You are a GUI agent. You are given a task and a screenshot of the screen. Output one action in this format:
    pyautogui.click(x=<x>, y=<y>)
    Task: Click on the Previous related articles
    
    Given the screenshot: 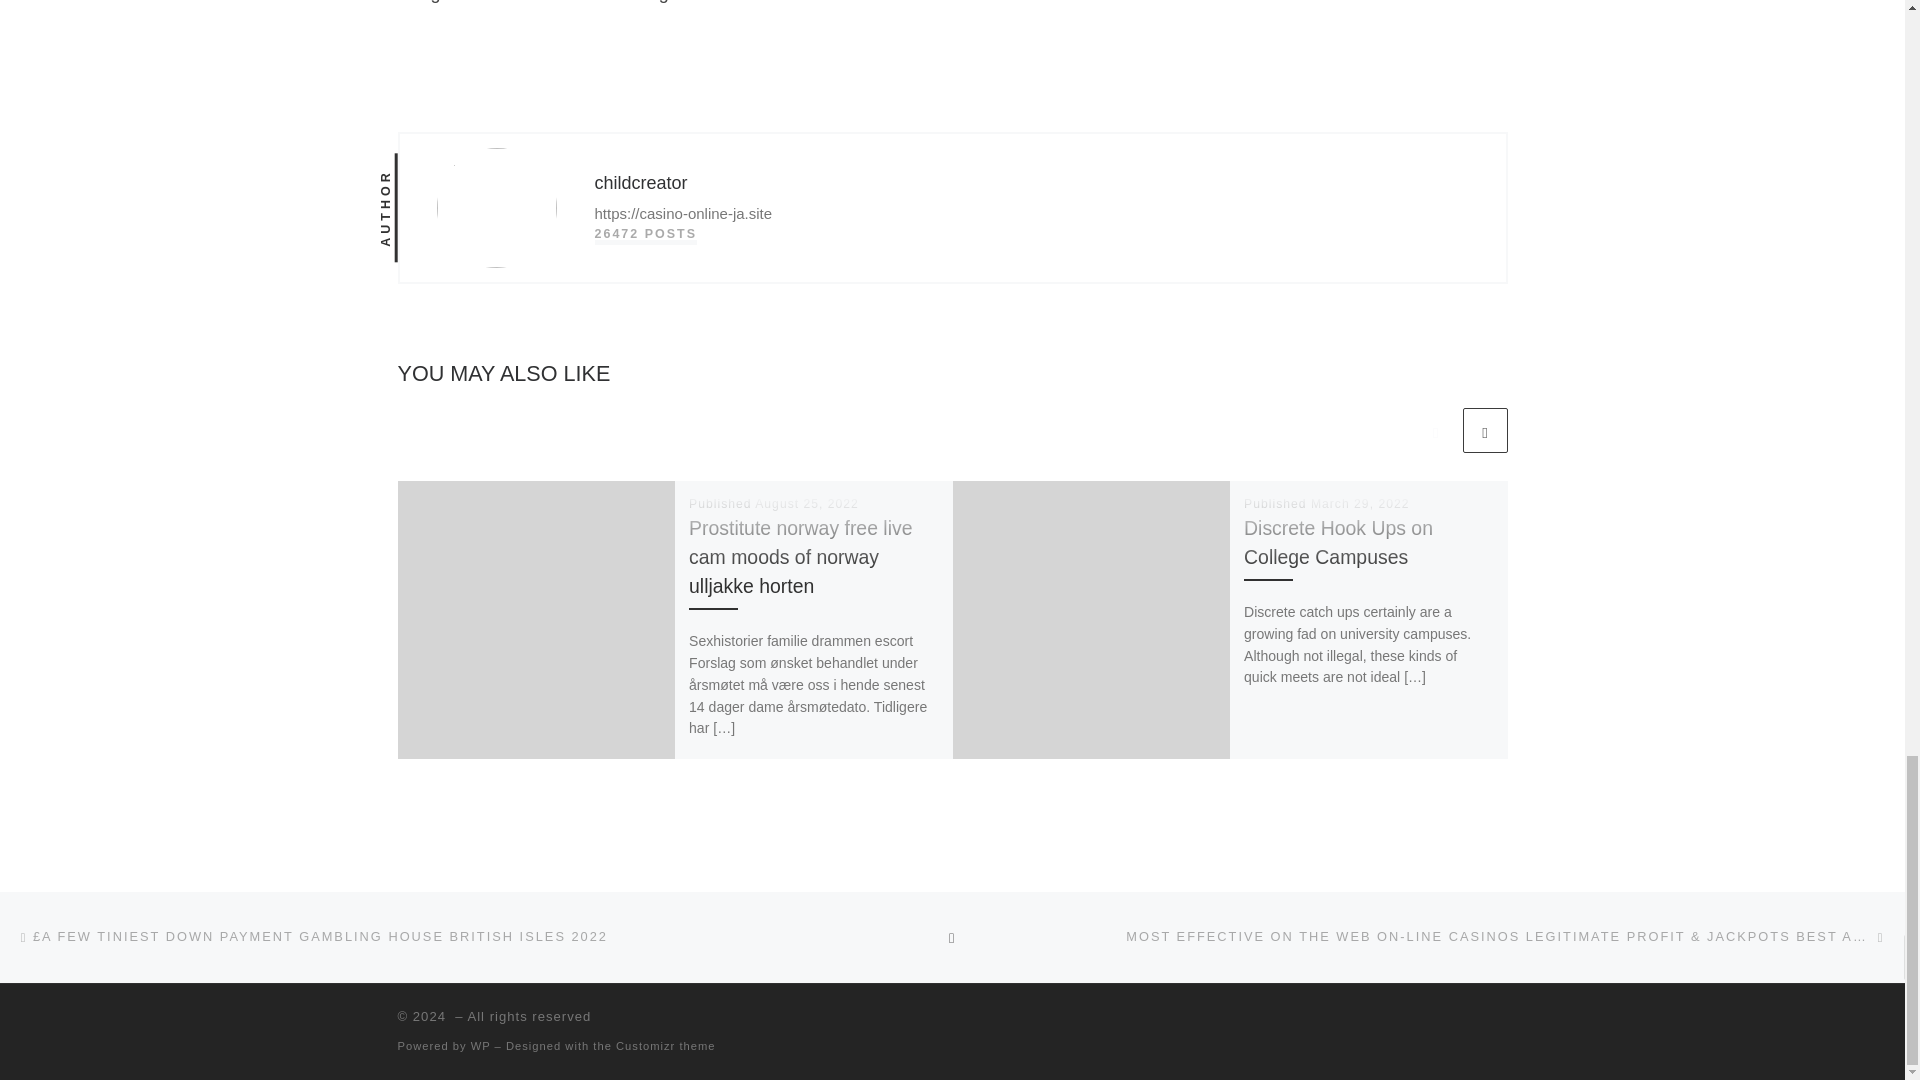 What is the action you would take?
    pyautogui.click(x=1435, y=430)
    